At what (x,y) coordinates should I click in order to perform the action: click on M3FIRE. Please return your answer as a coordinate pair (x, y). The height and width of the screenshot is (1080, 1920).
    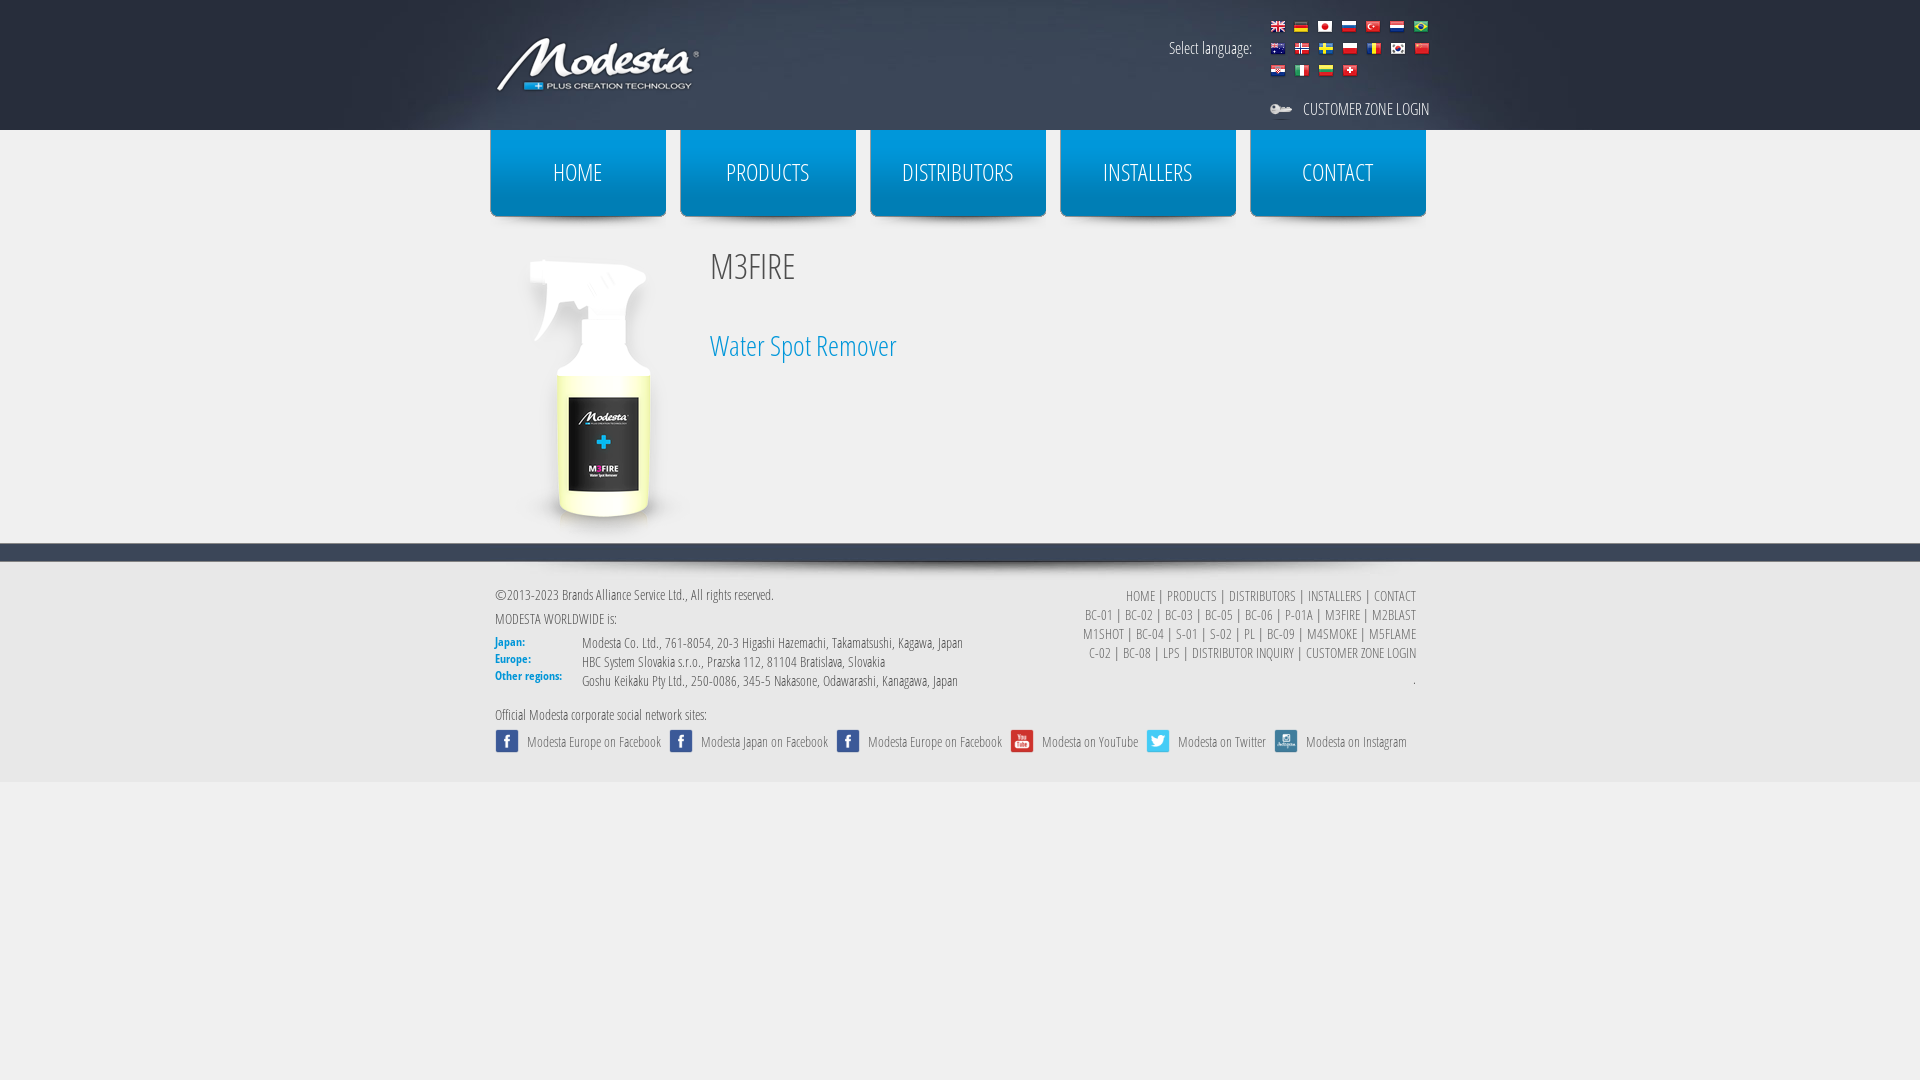
    Looking at the image, I should click on (1342, 614).